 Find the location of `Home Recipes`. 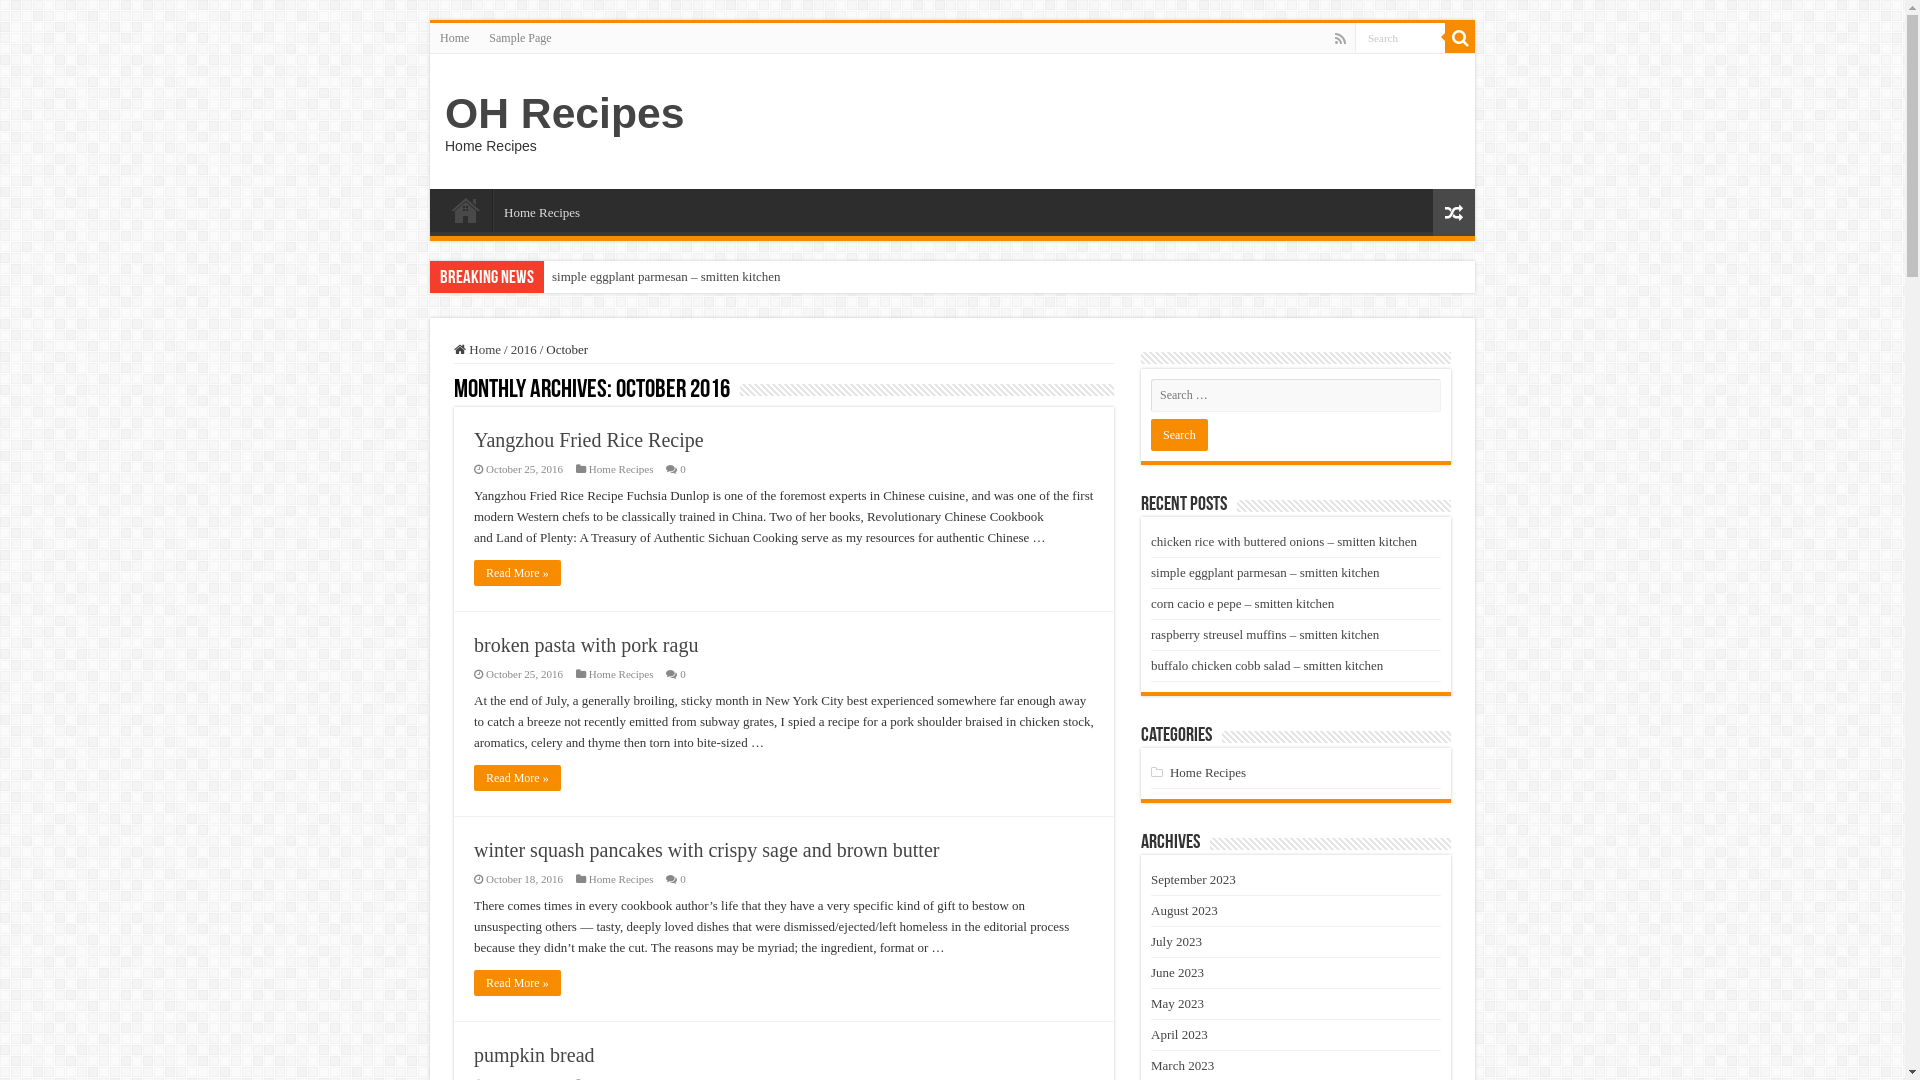

Home Recipes is located at coordinates (542, 210).